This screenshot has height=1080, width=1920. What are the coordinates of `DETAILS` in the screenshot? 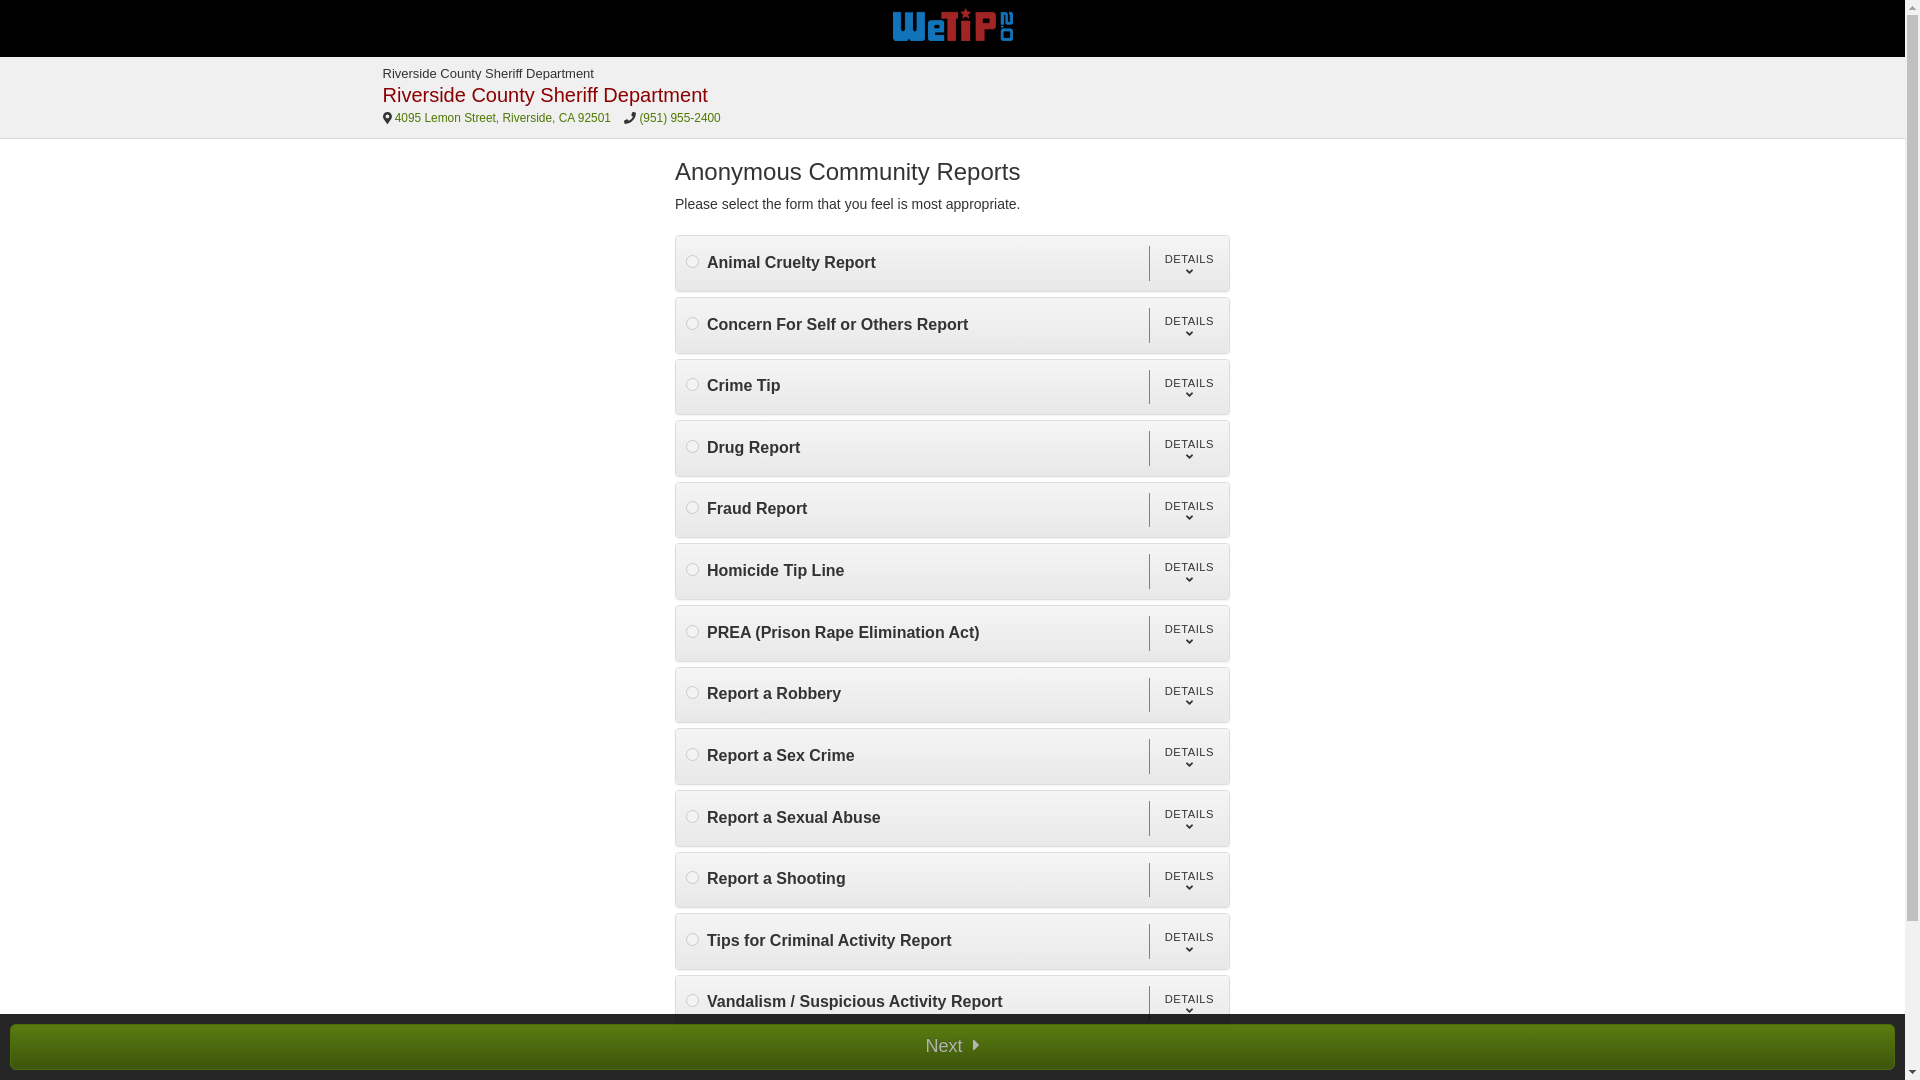 It's located at (1188, 263).